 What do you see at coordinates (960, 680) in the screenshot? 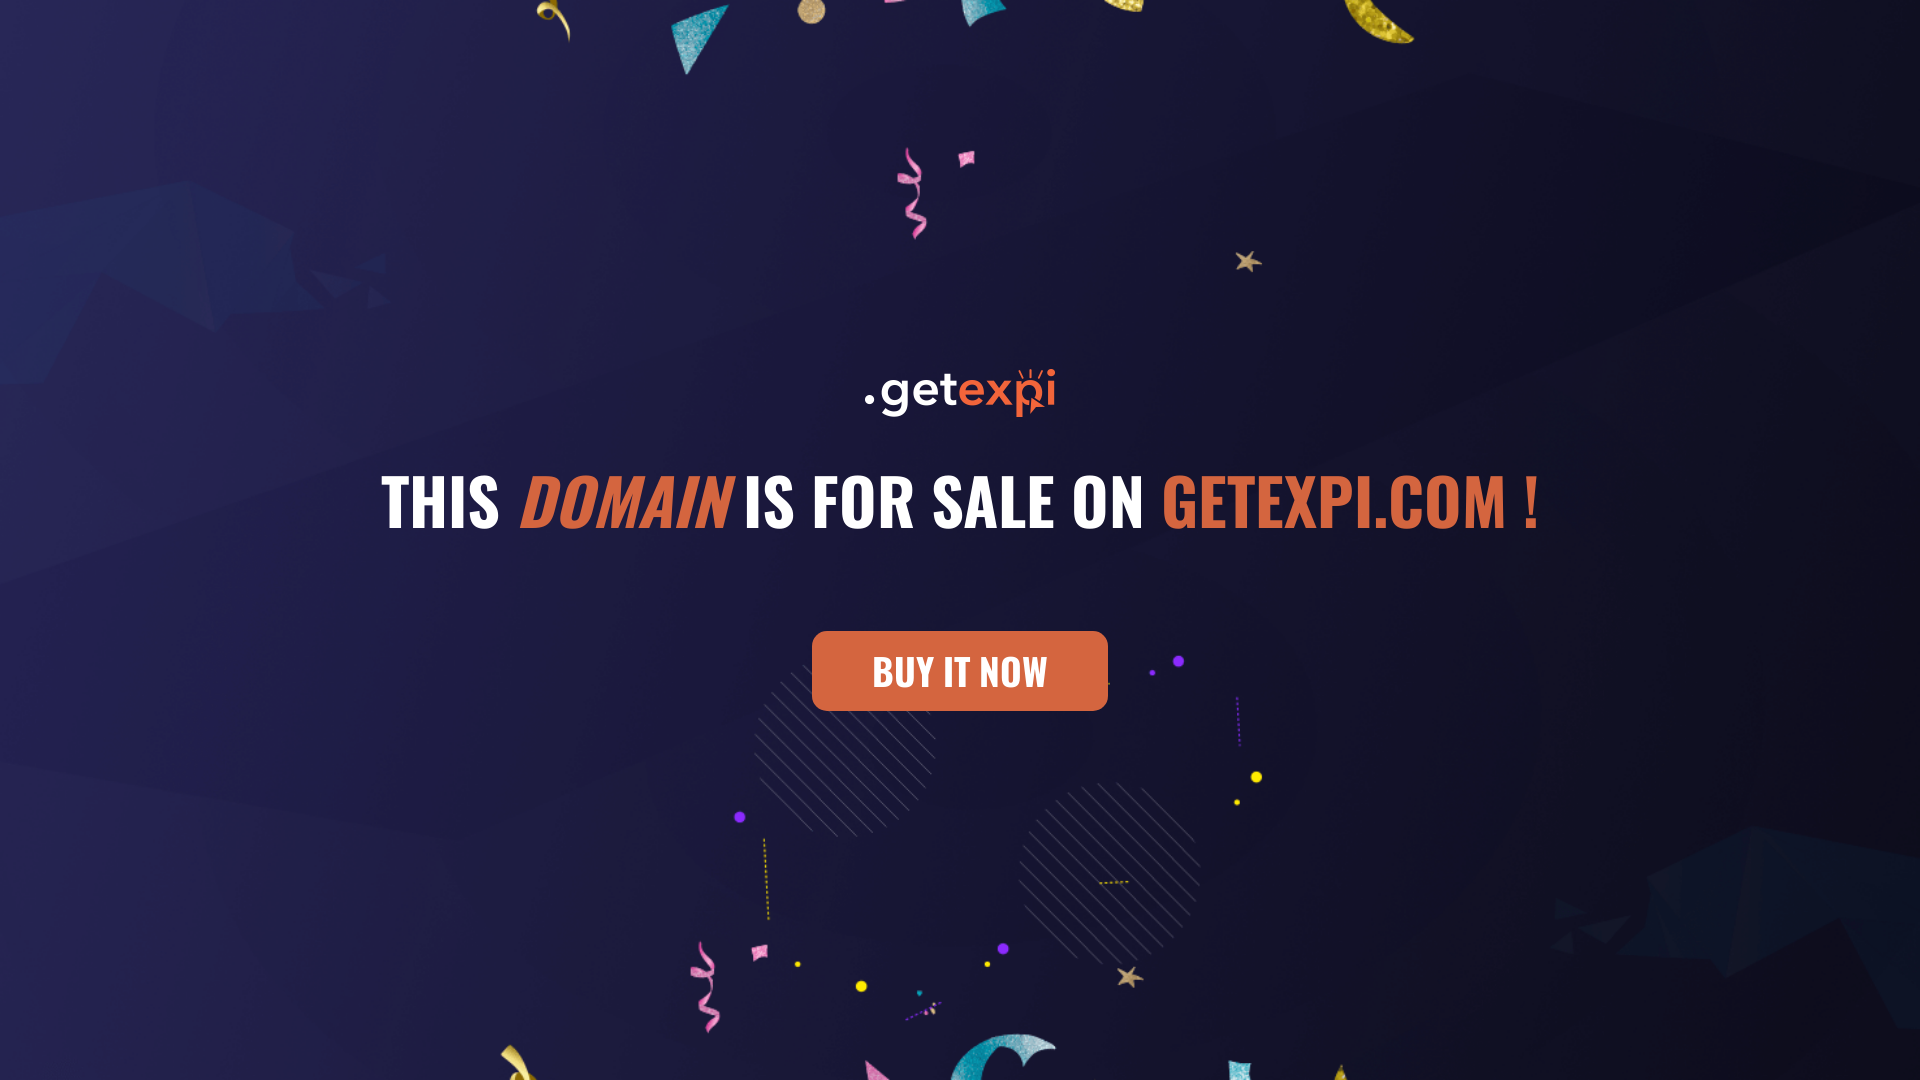
I see `BUY IT NOW` at bounding box center [960, 680].